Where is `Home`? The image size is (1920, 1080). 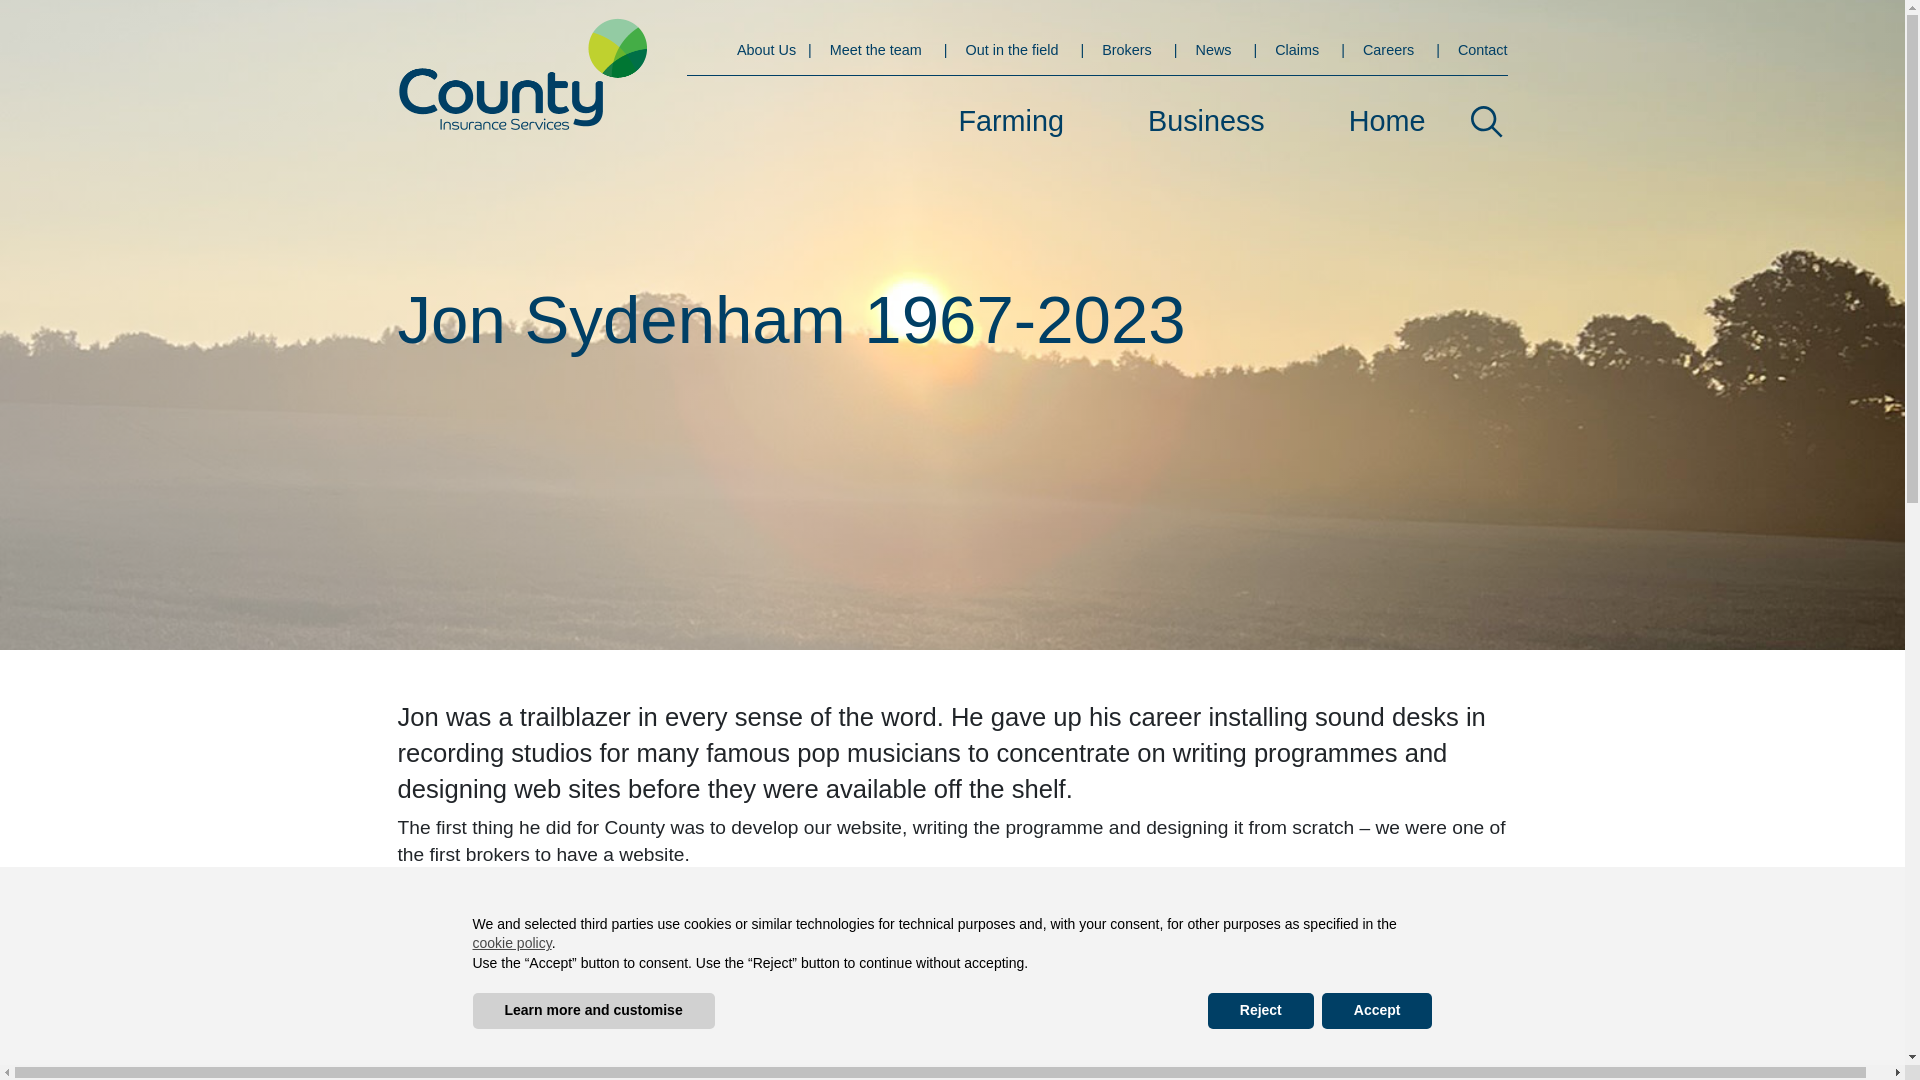
Home is located at coordinates (1387, 121).